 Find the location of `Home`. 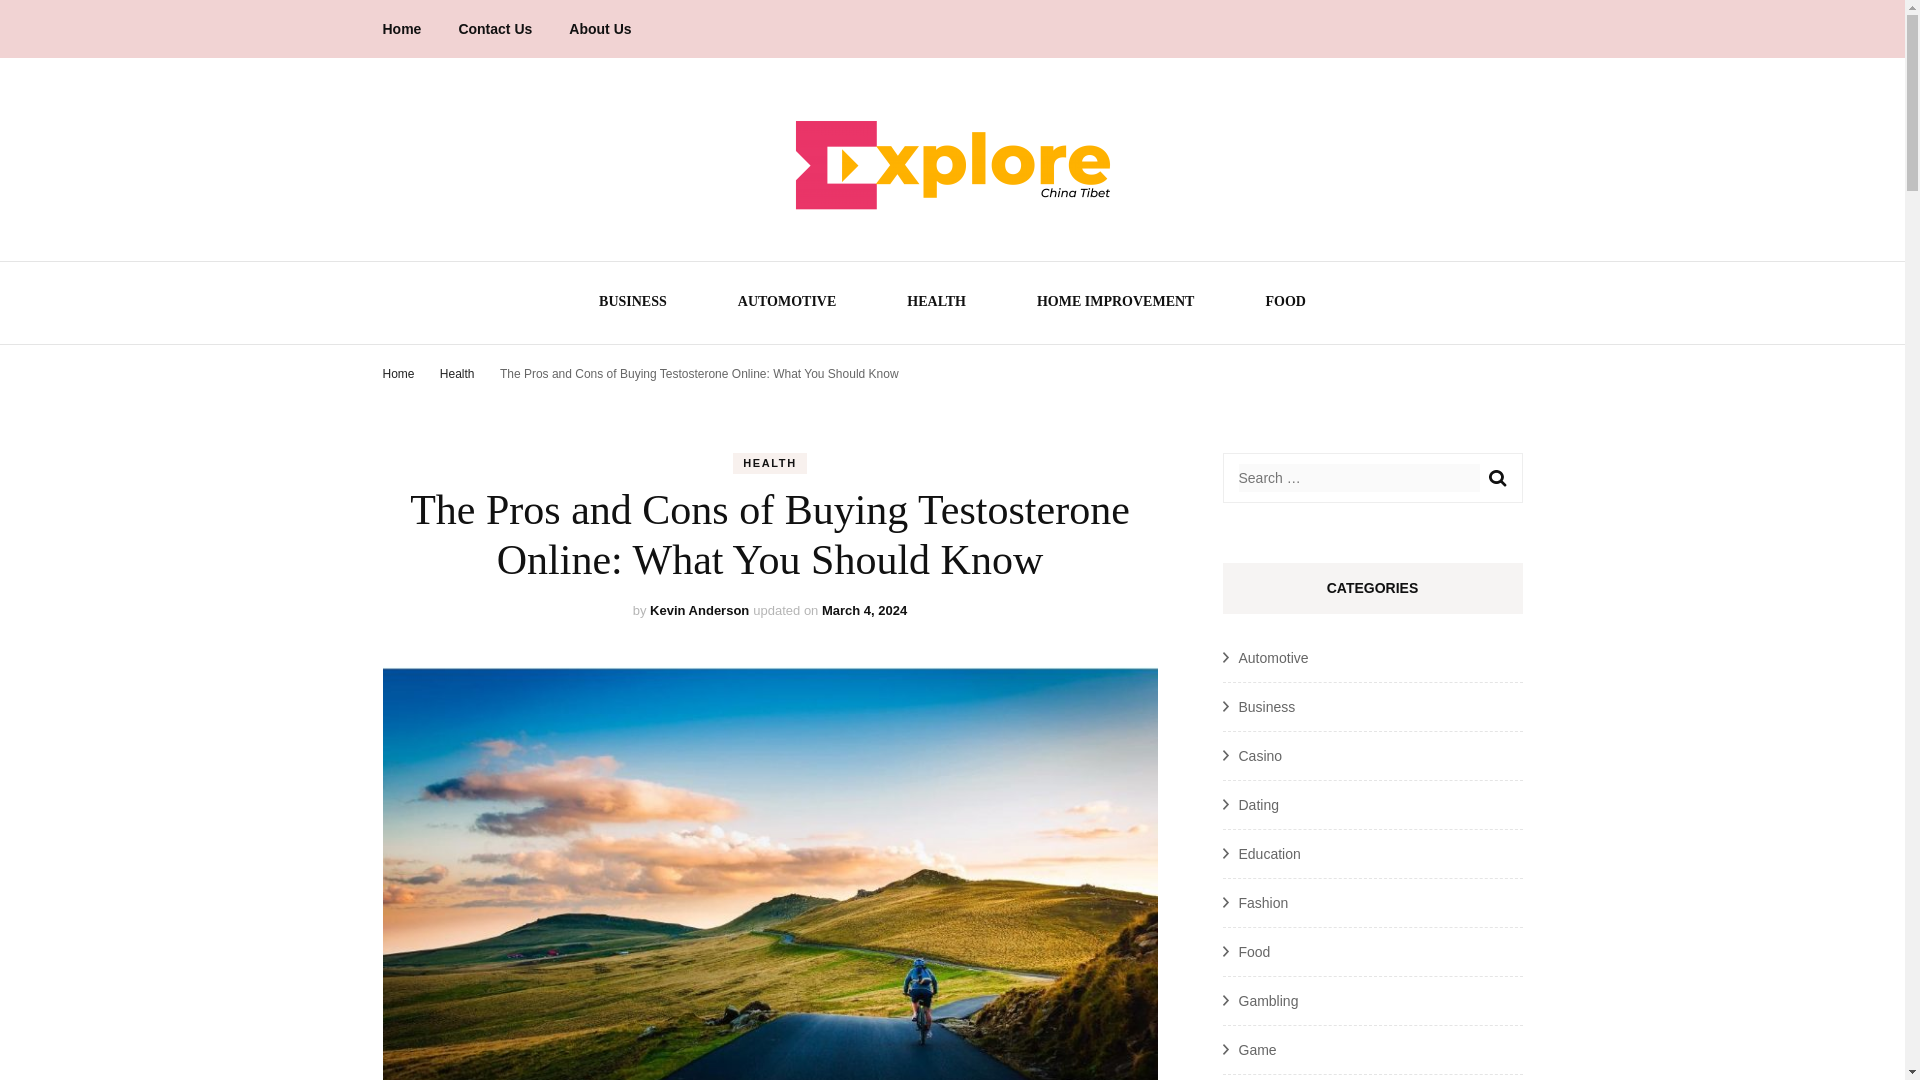

Home is located at coordinates (401, 29).